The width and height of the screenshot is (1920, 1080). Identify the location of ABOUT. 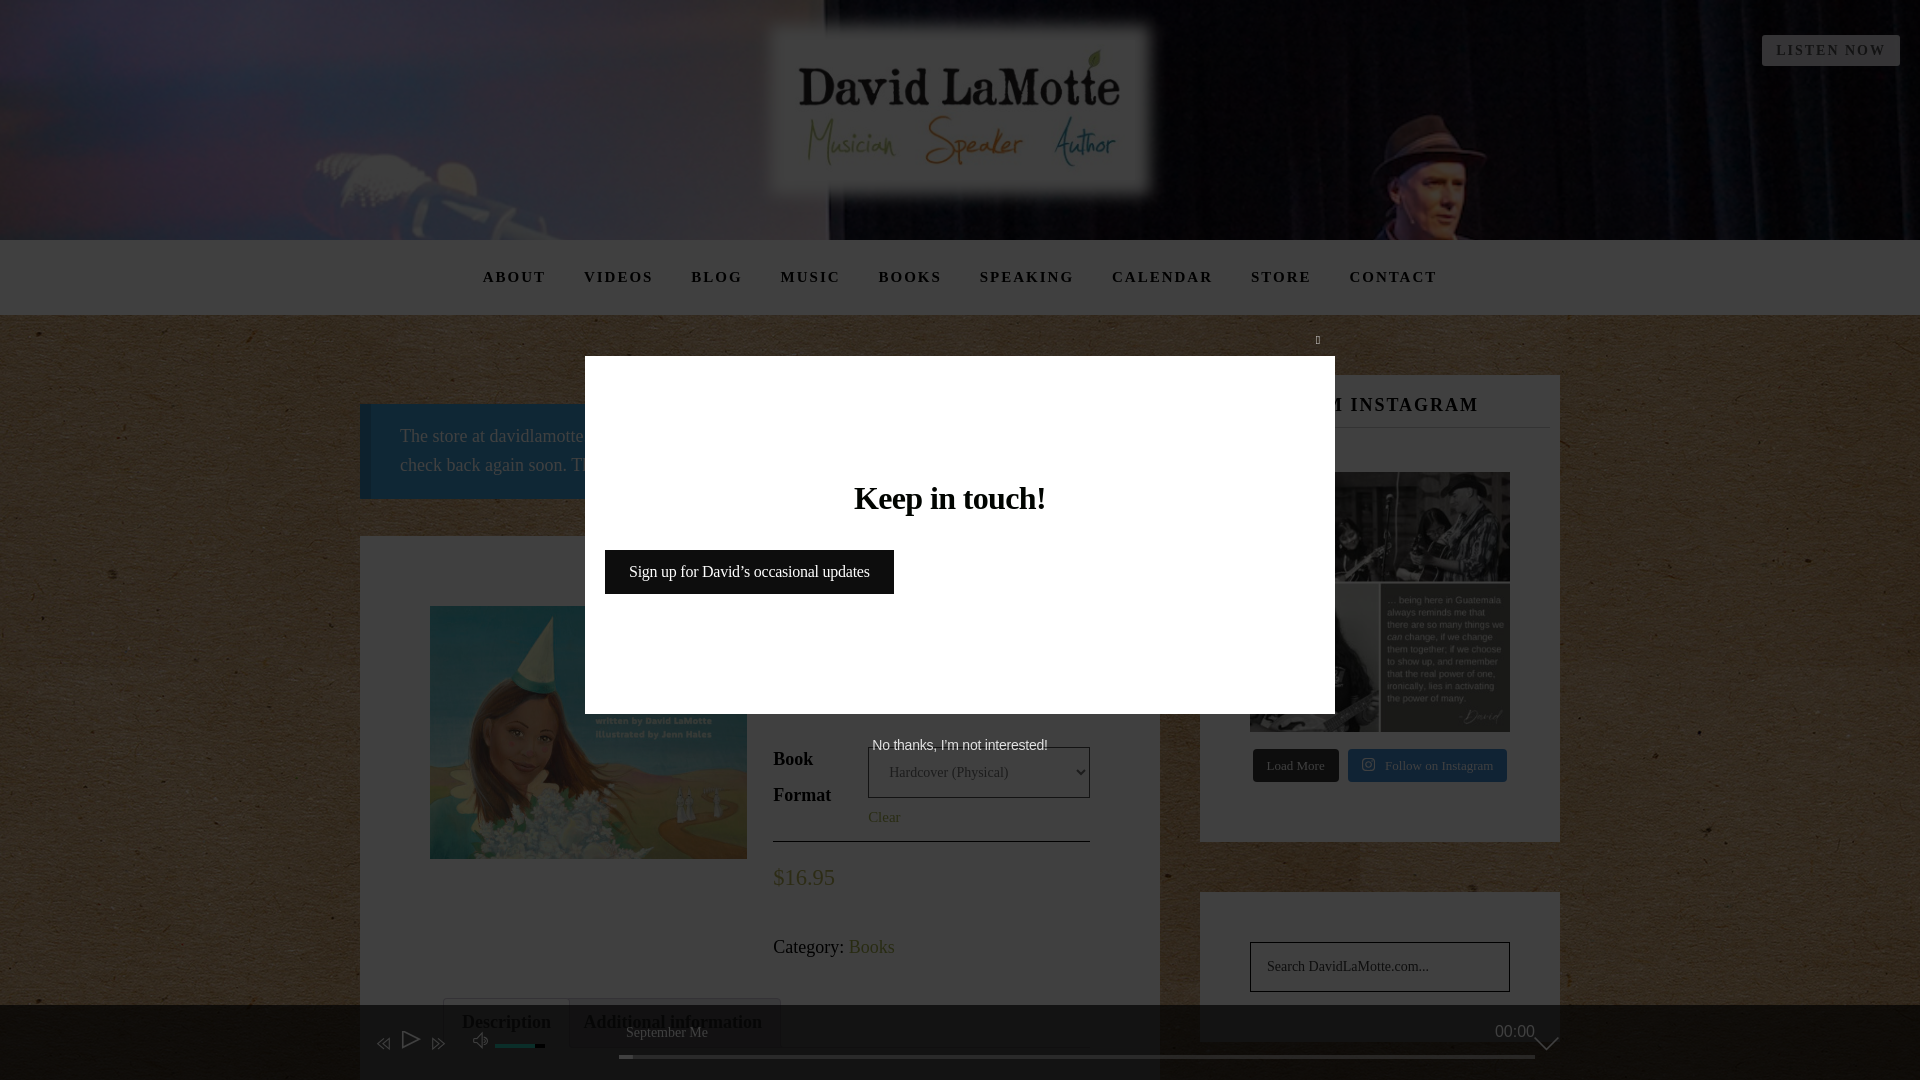
(514, 277).